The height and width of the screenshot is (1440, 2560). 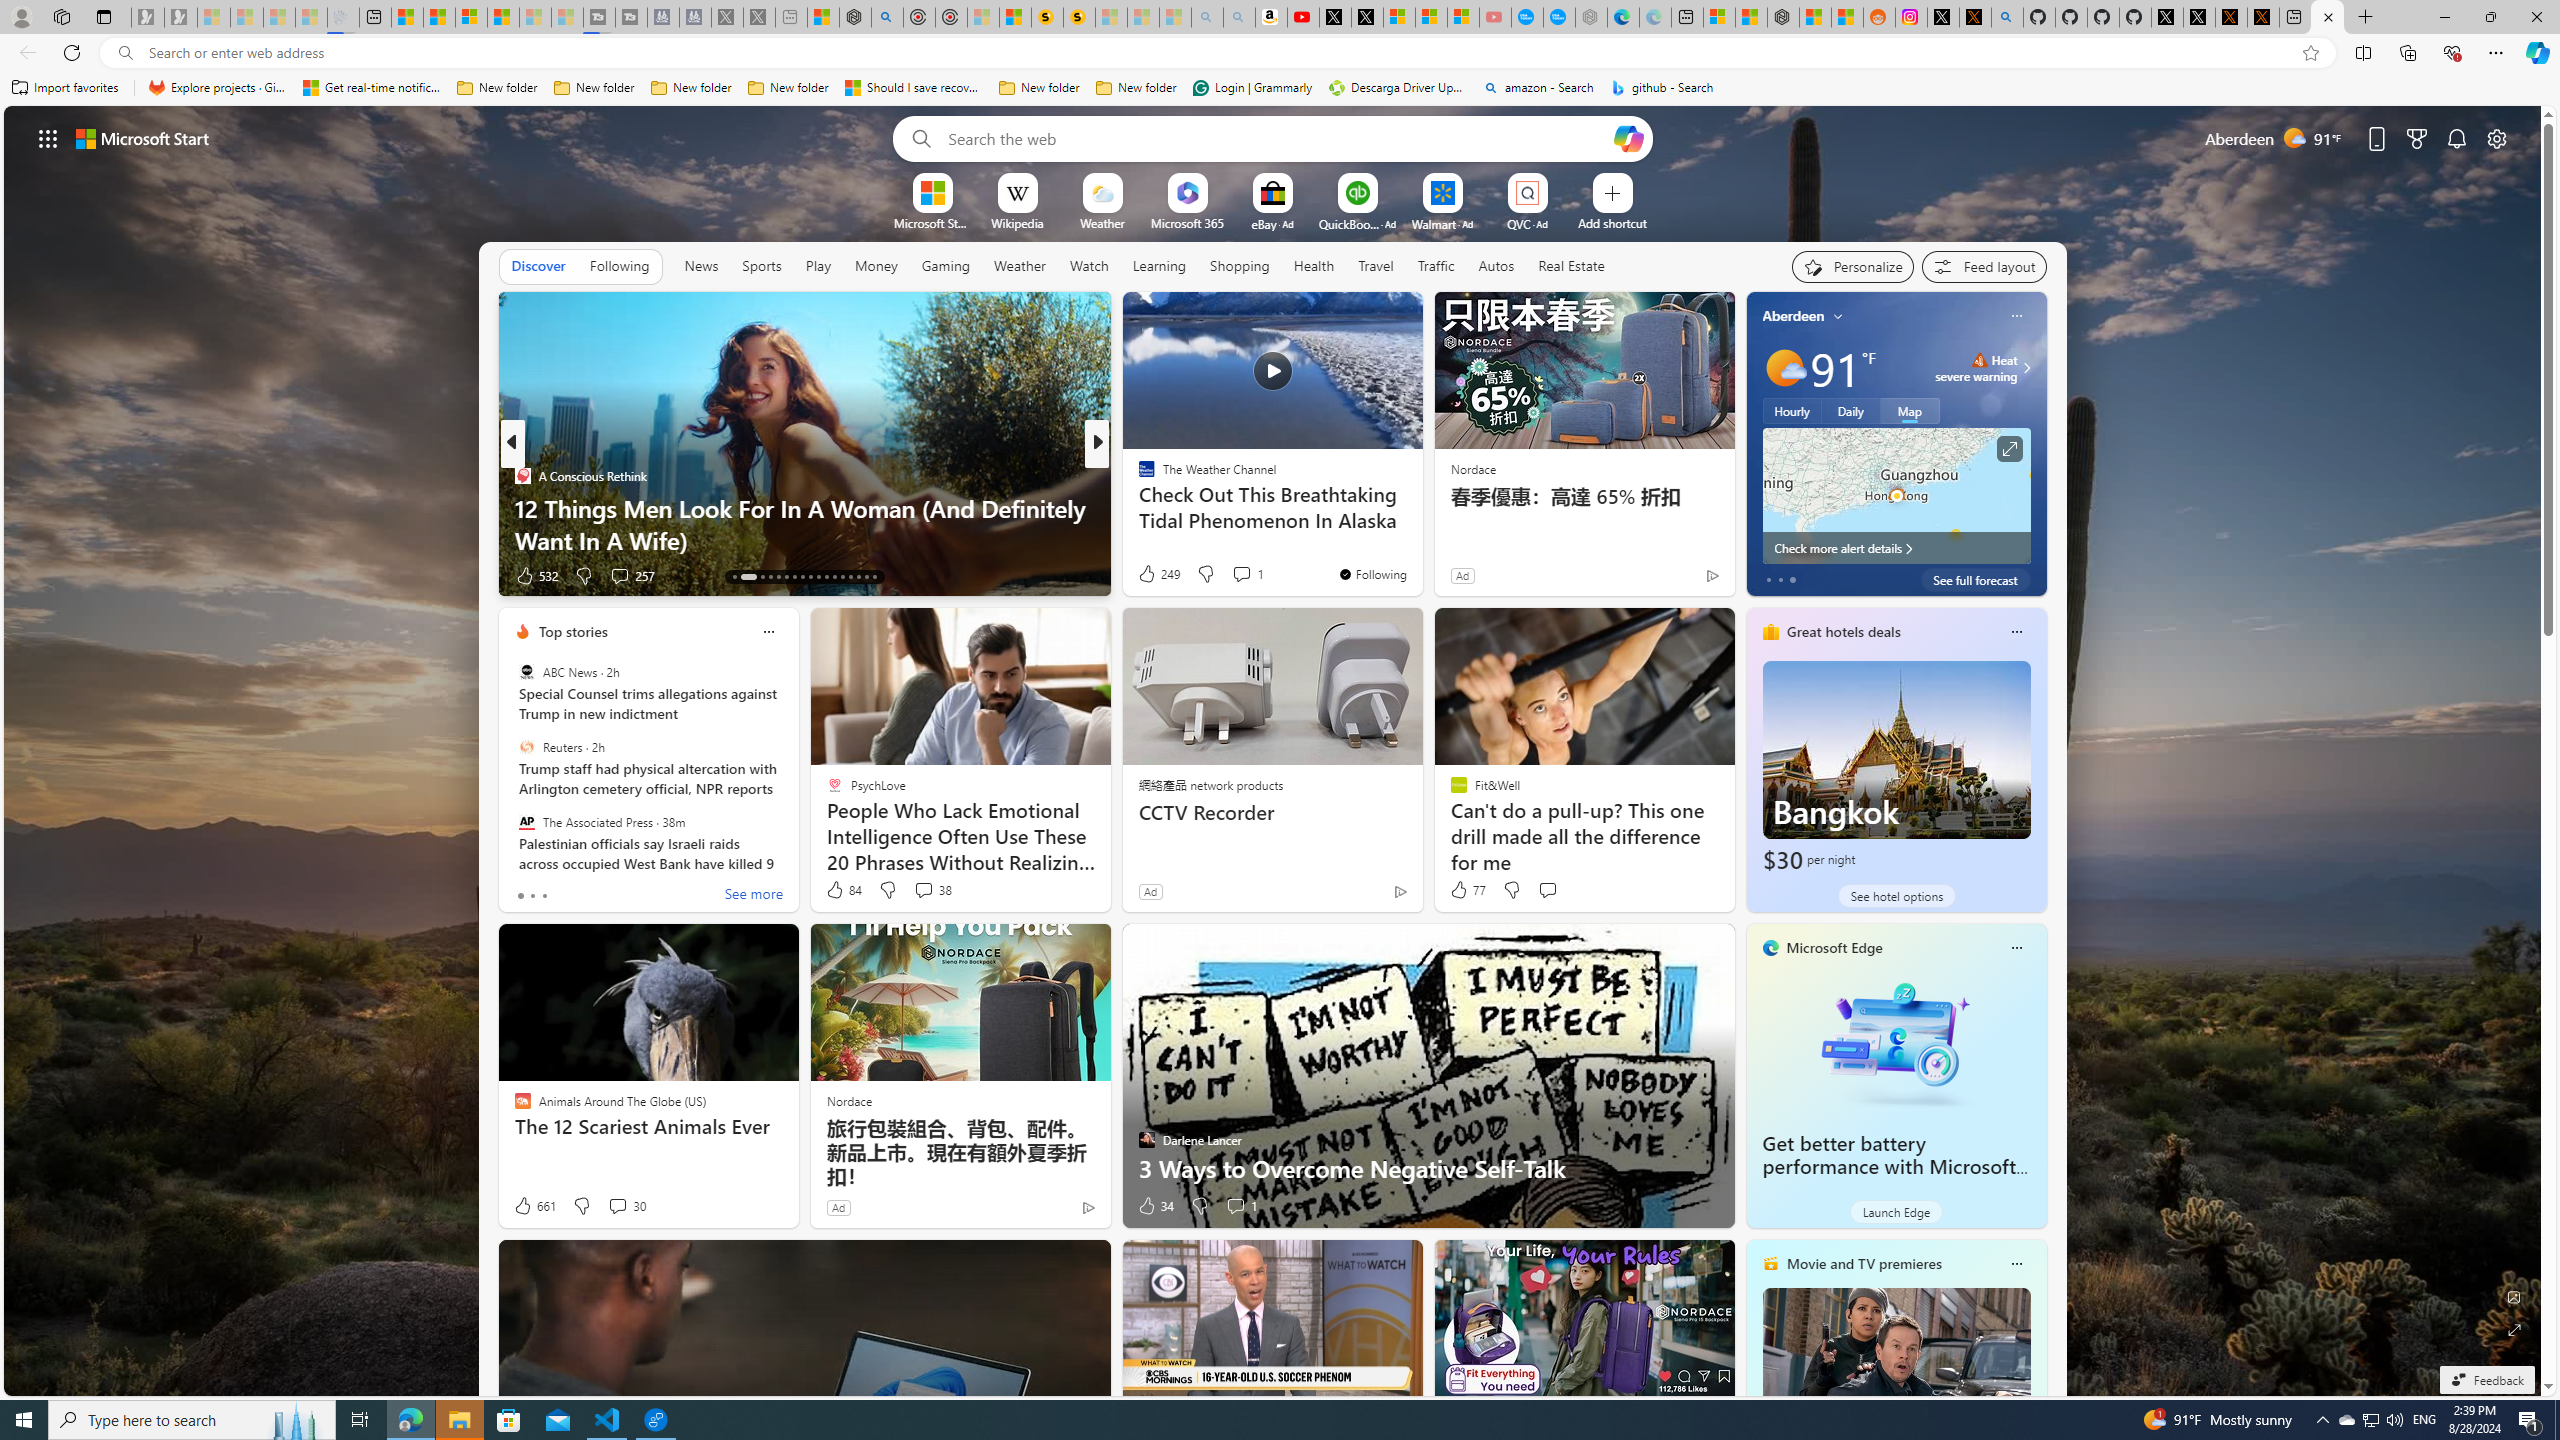 What do you see at coordinates (1240, 265) in the screenshot?
I see `Shopping` at bounding box center [1240, 265].